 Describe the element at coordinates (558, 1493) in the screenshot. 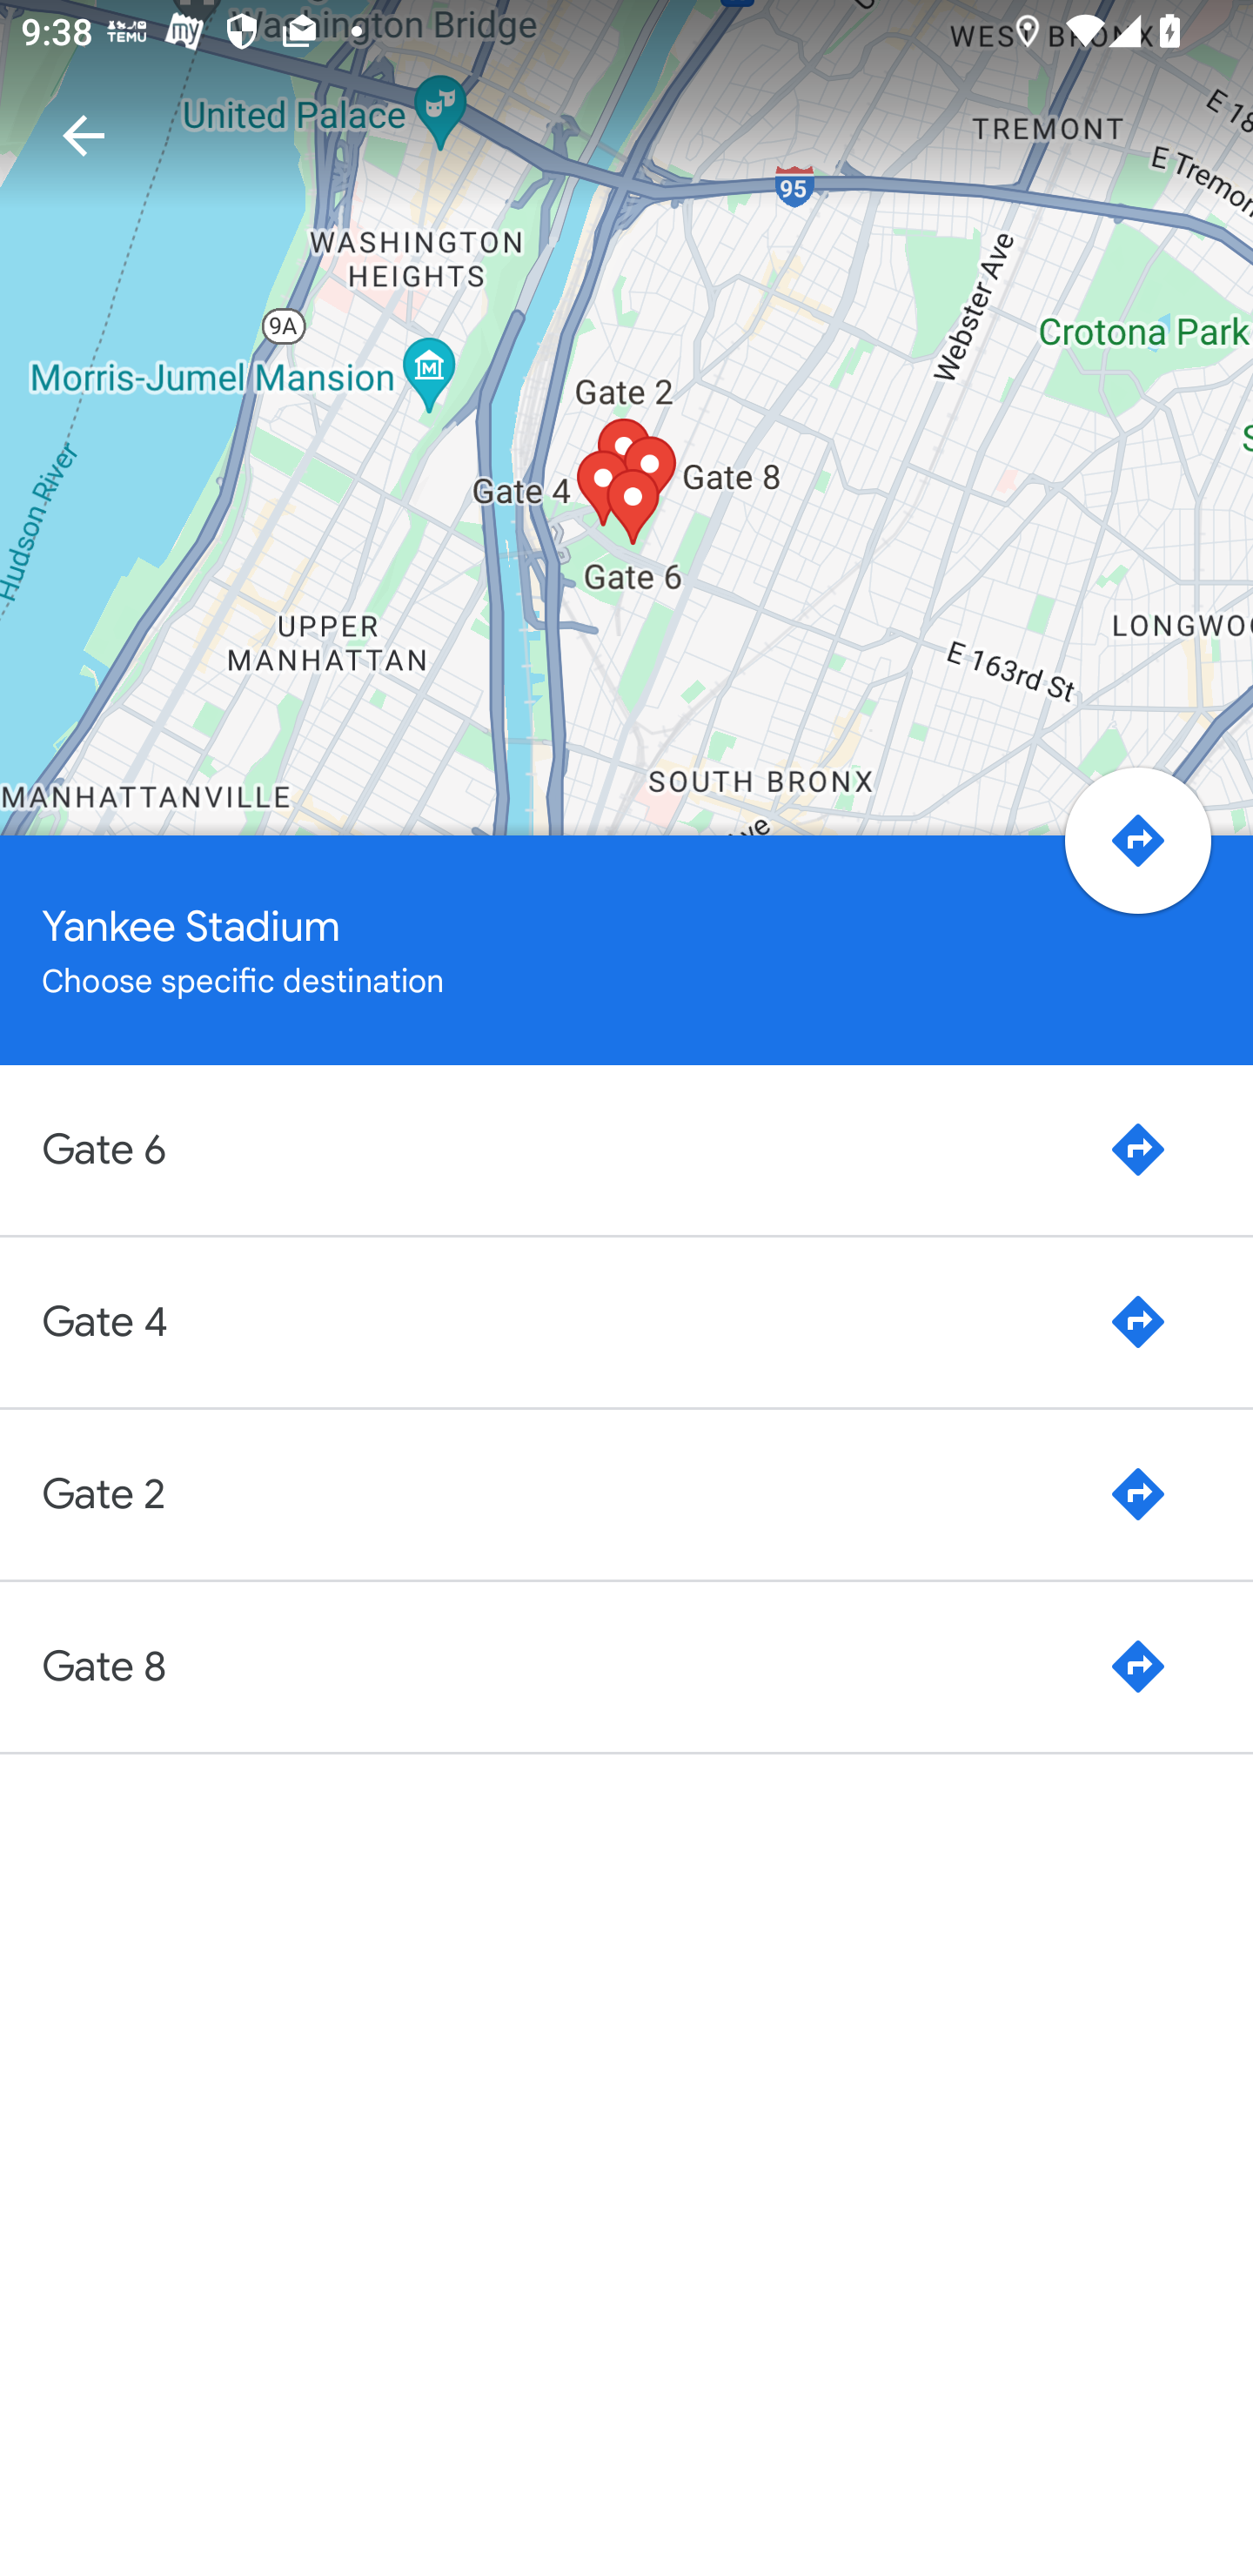

I see `Gate 2` at that location.